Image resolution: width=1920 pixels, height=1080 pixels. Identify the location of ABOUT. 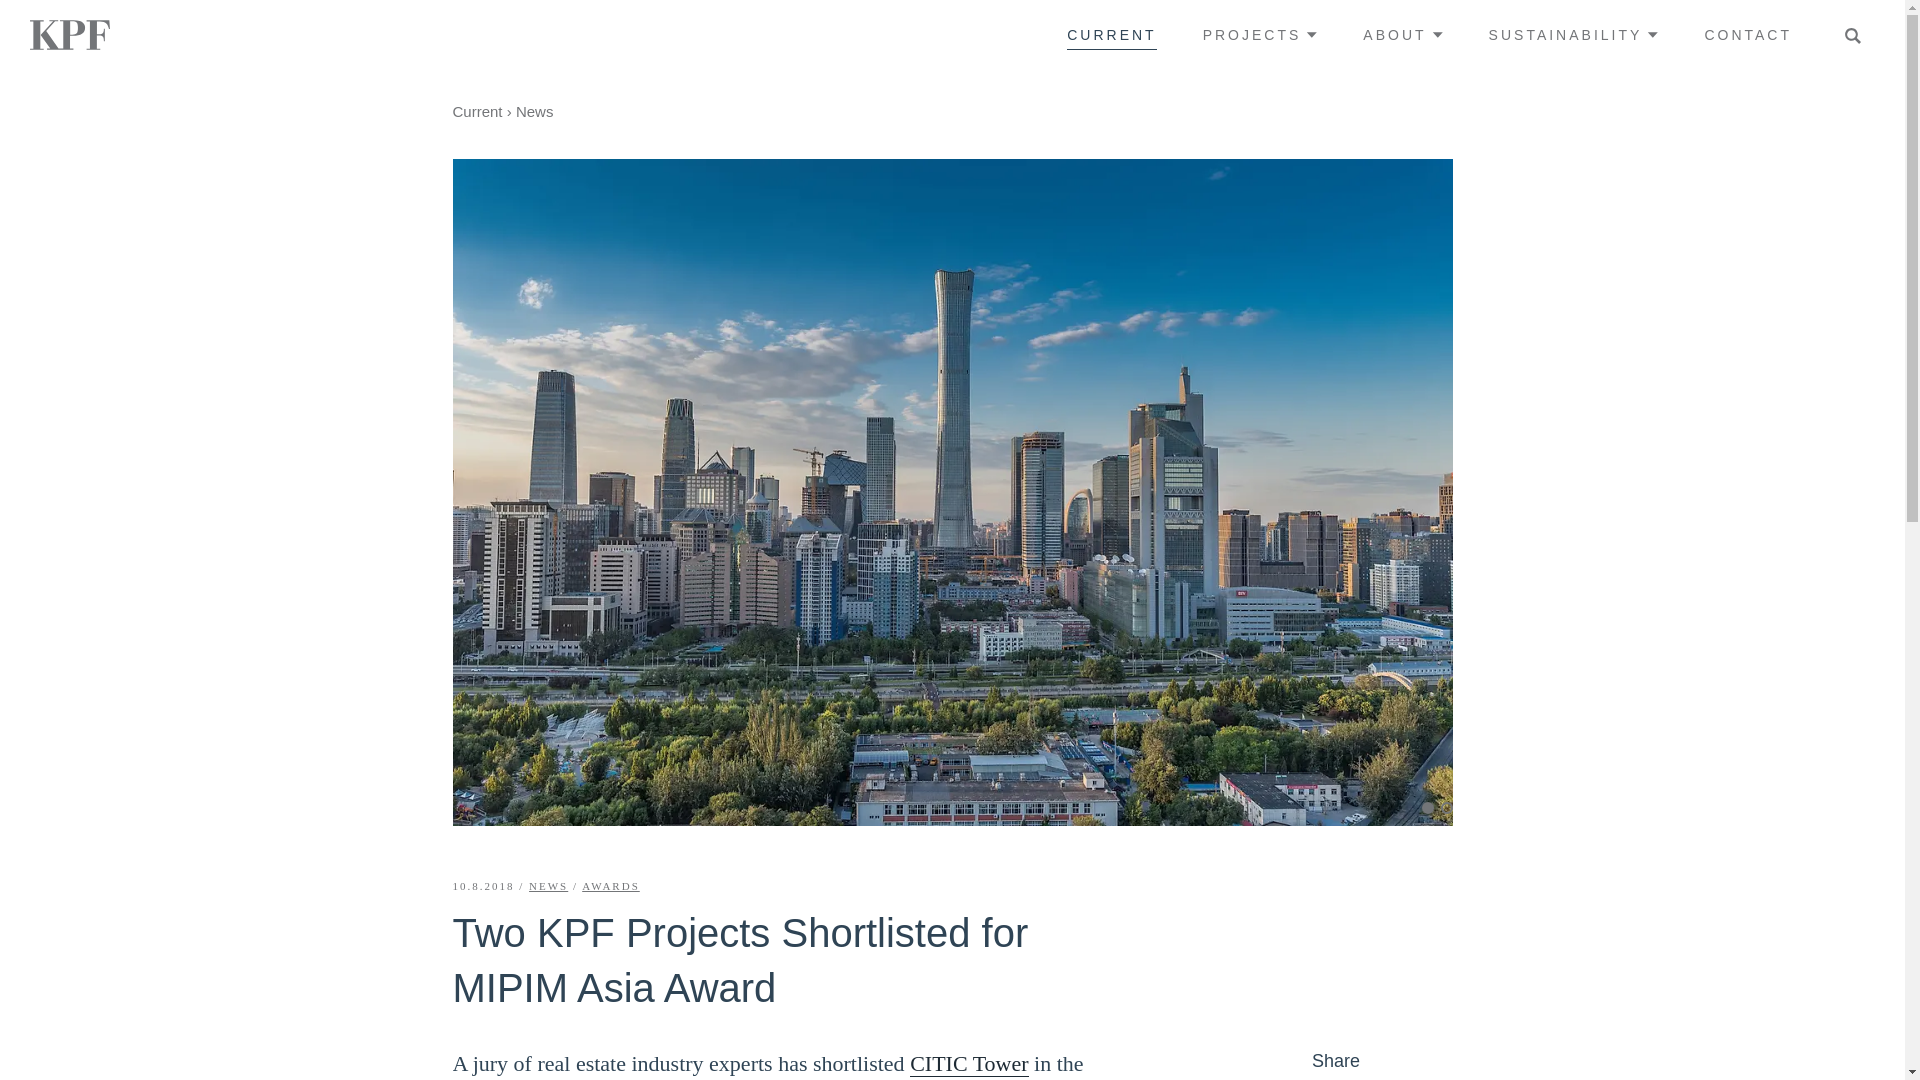
(1402, 34).